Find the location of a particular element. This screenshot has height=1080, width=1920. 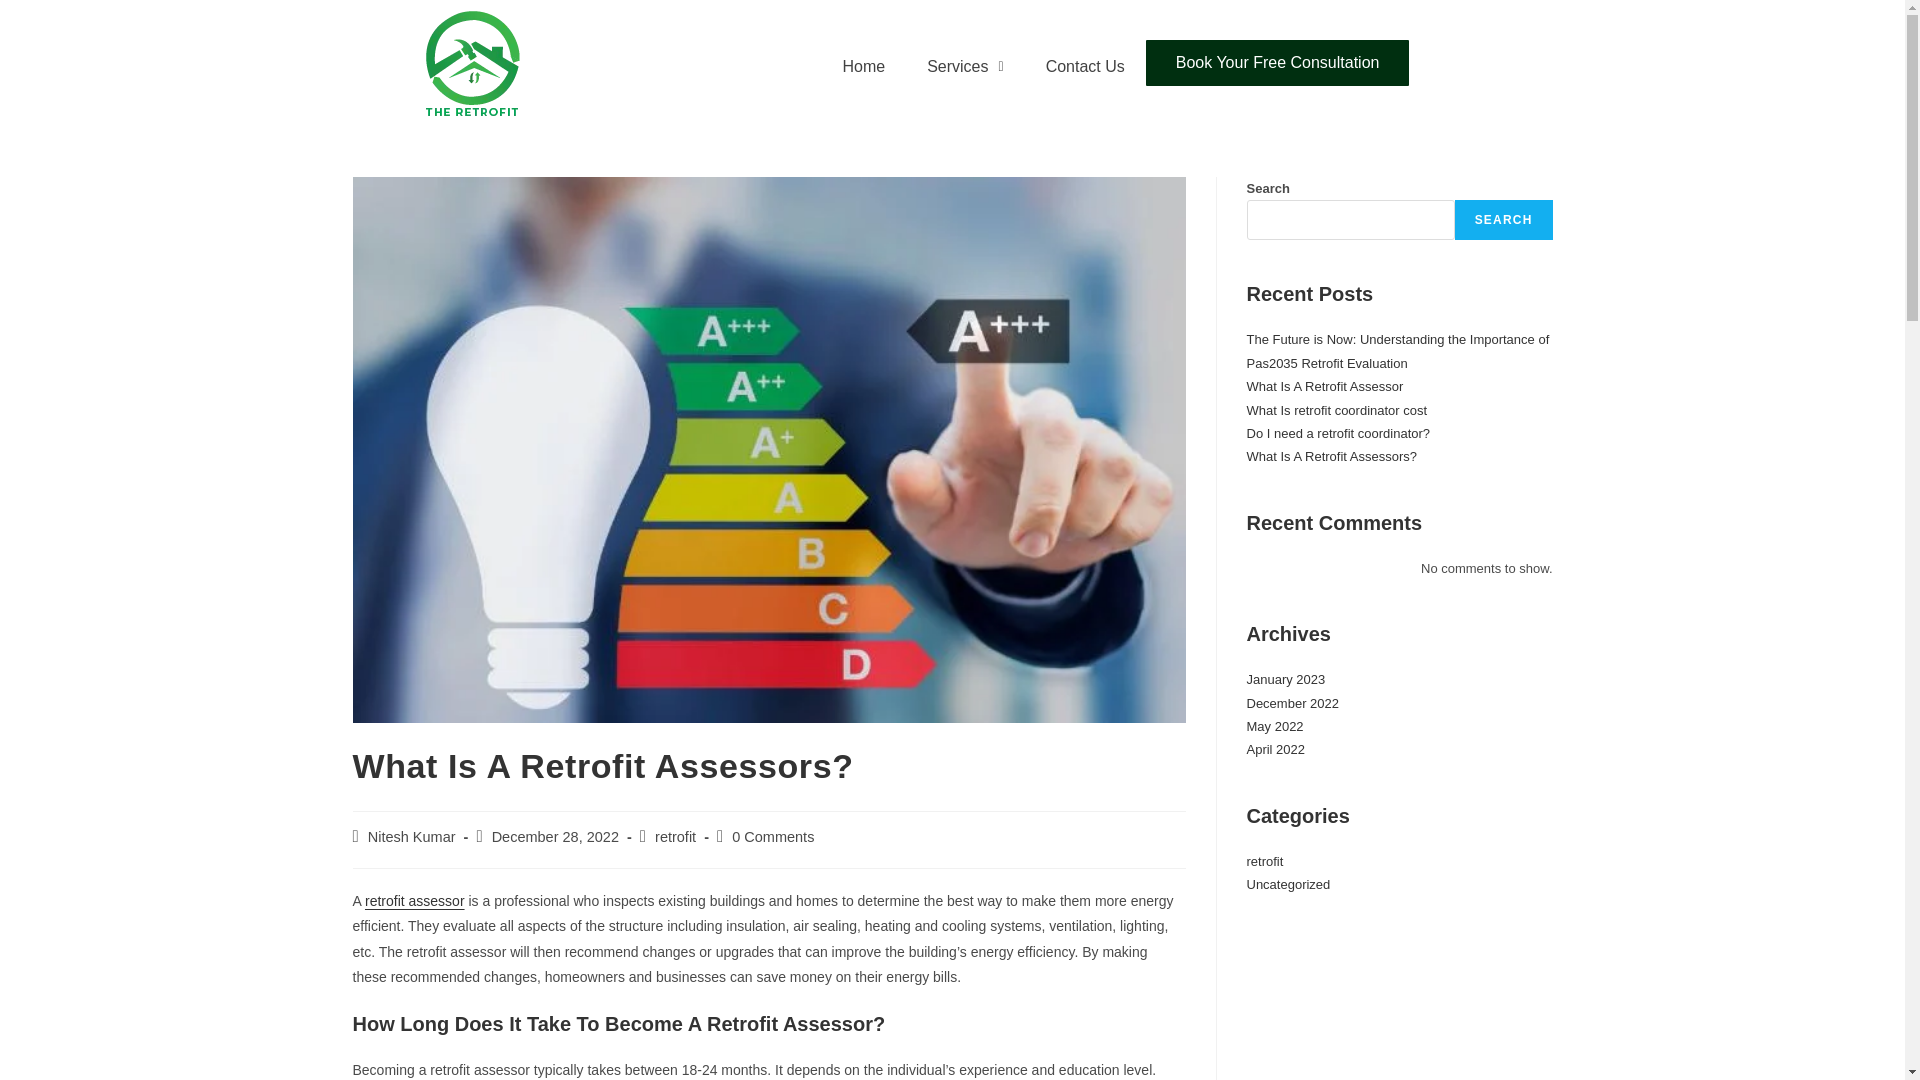

retrofit is located at coordinates (1264, 862).